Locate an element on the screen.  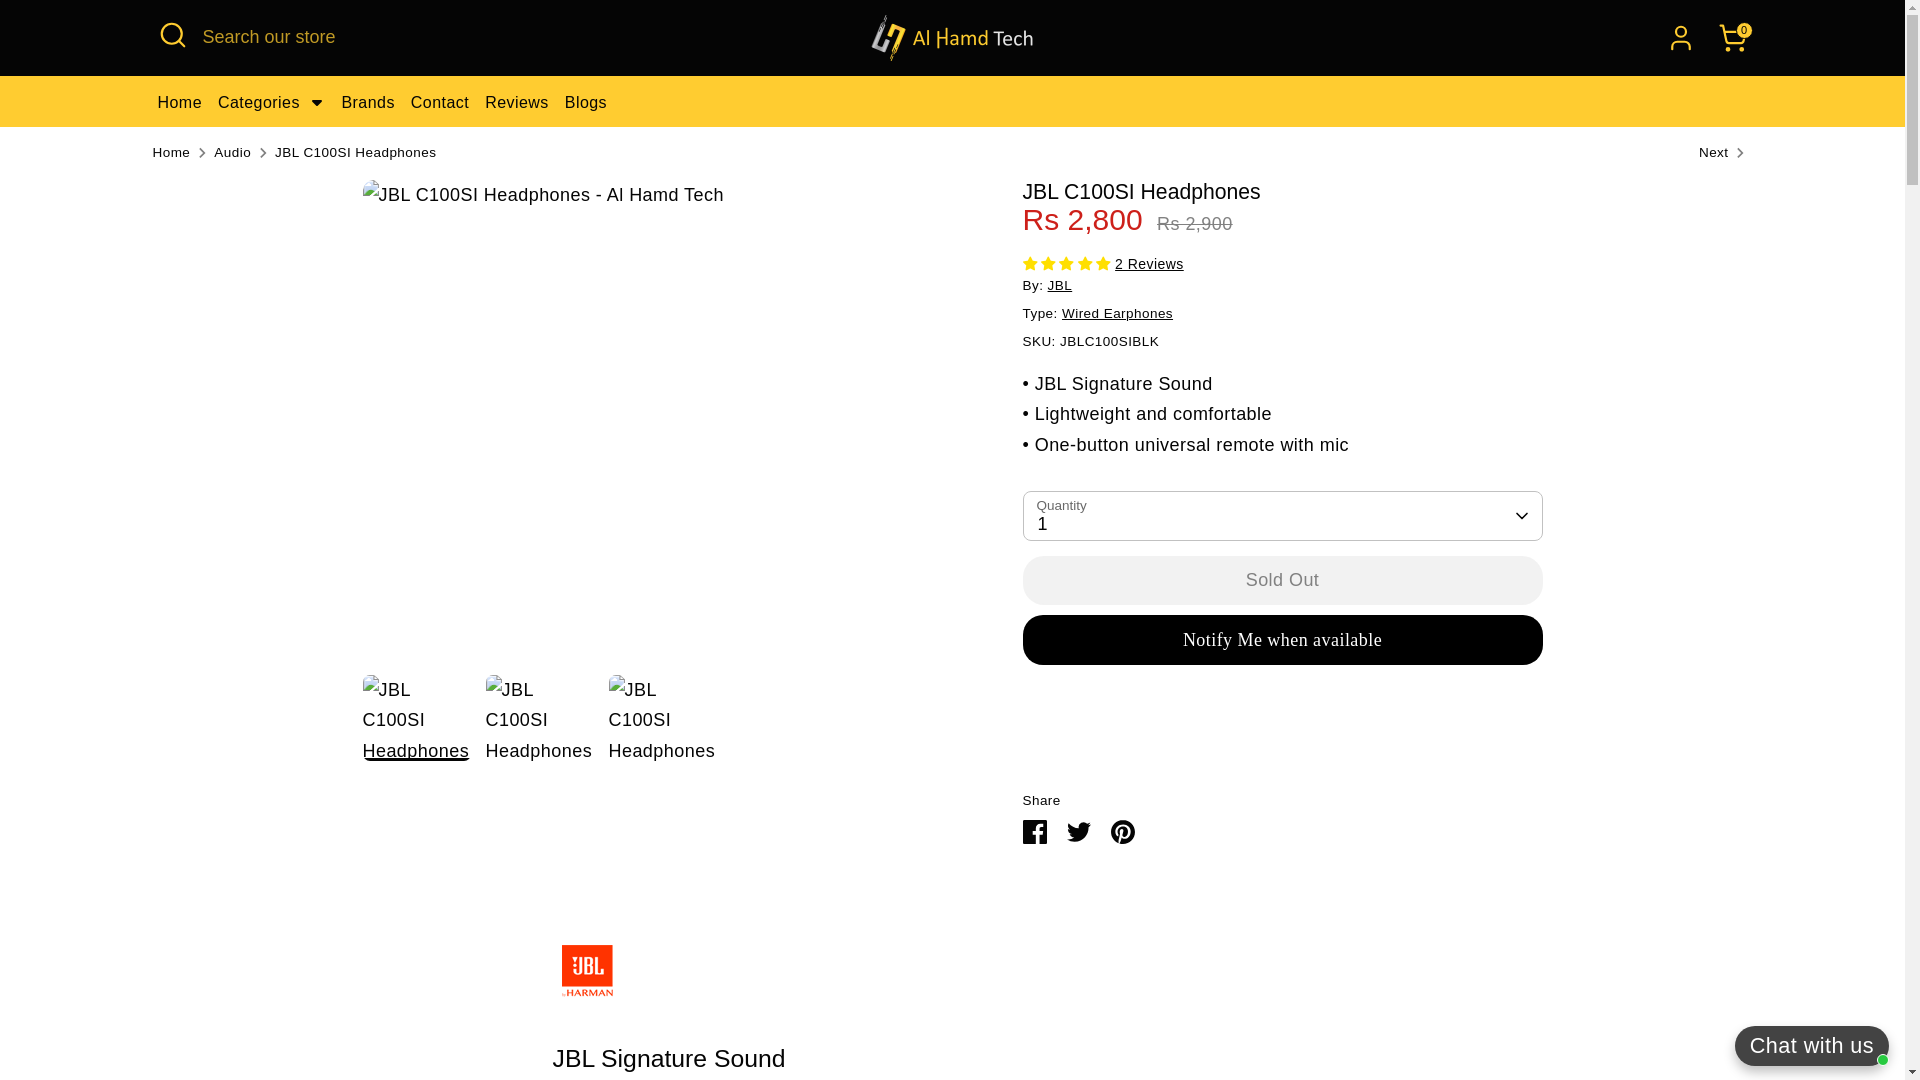
Reviews is located at coordinates (517, 102).